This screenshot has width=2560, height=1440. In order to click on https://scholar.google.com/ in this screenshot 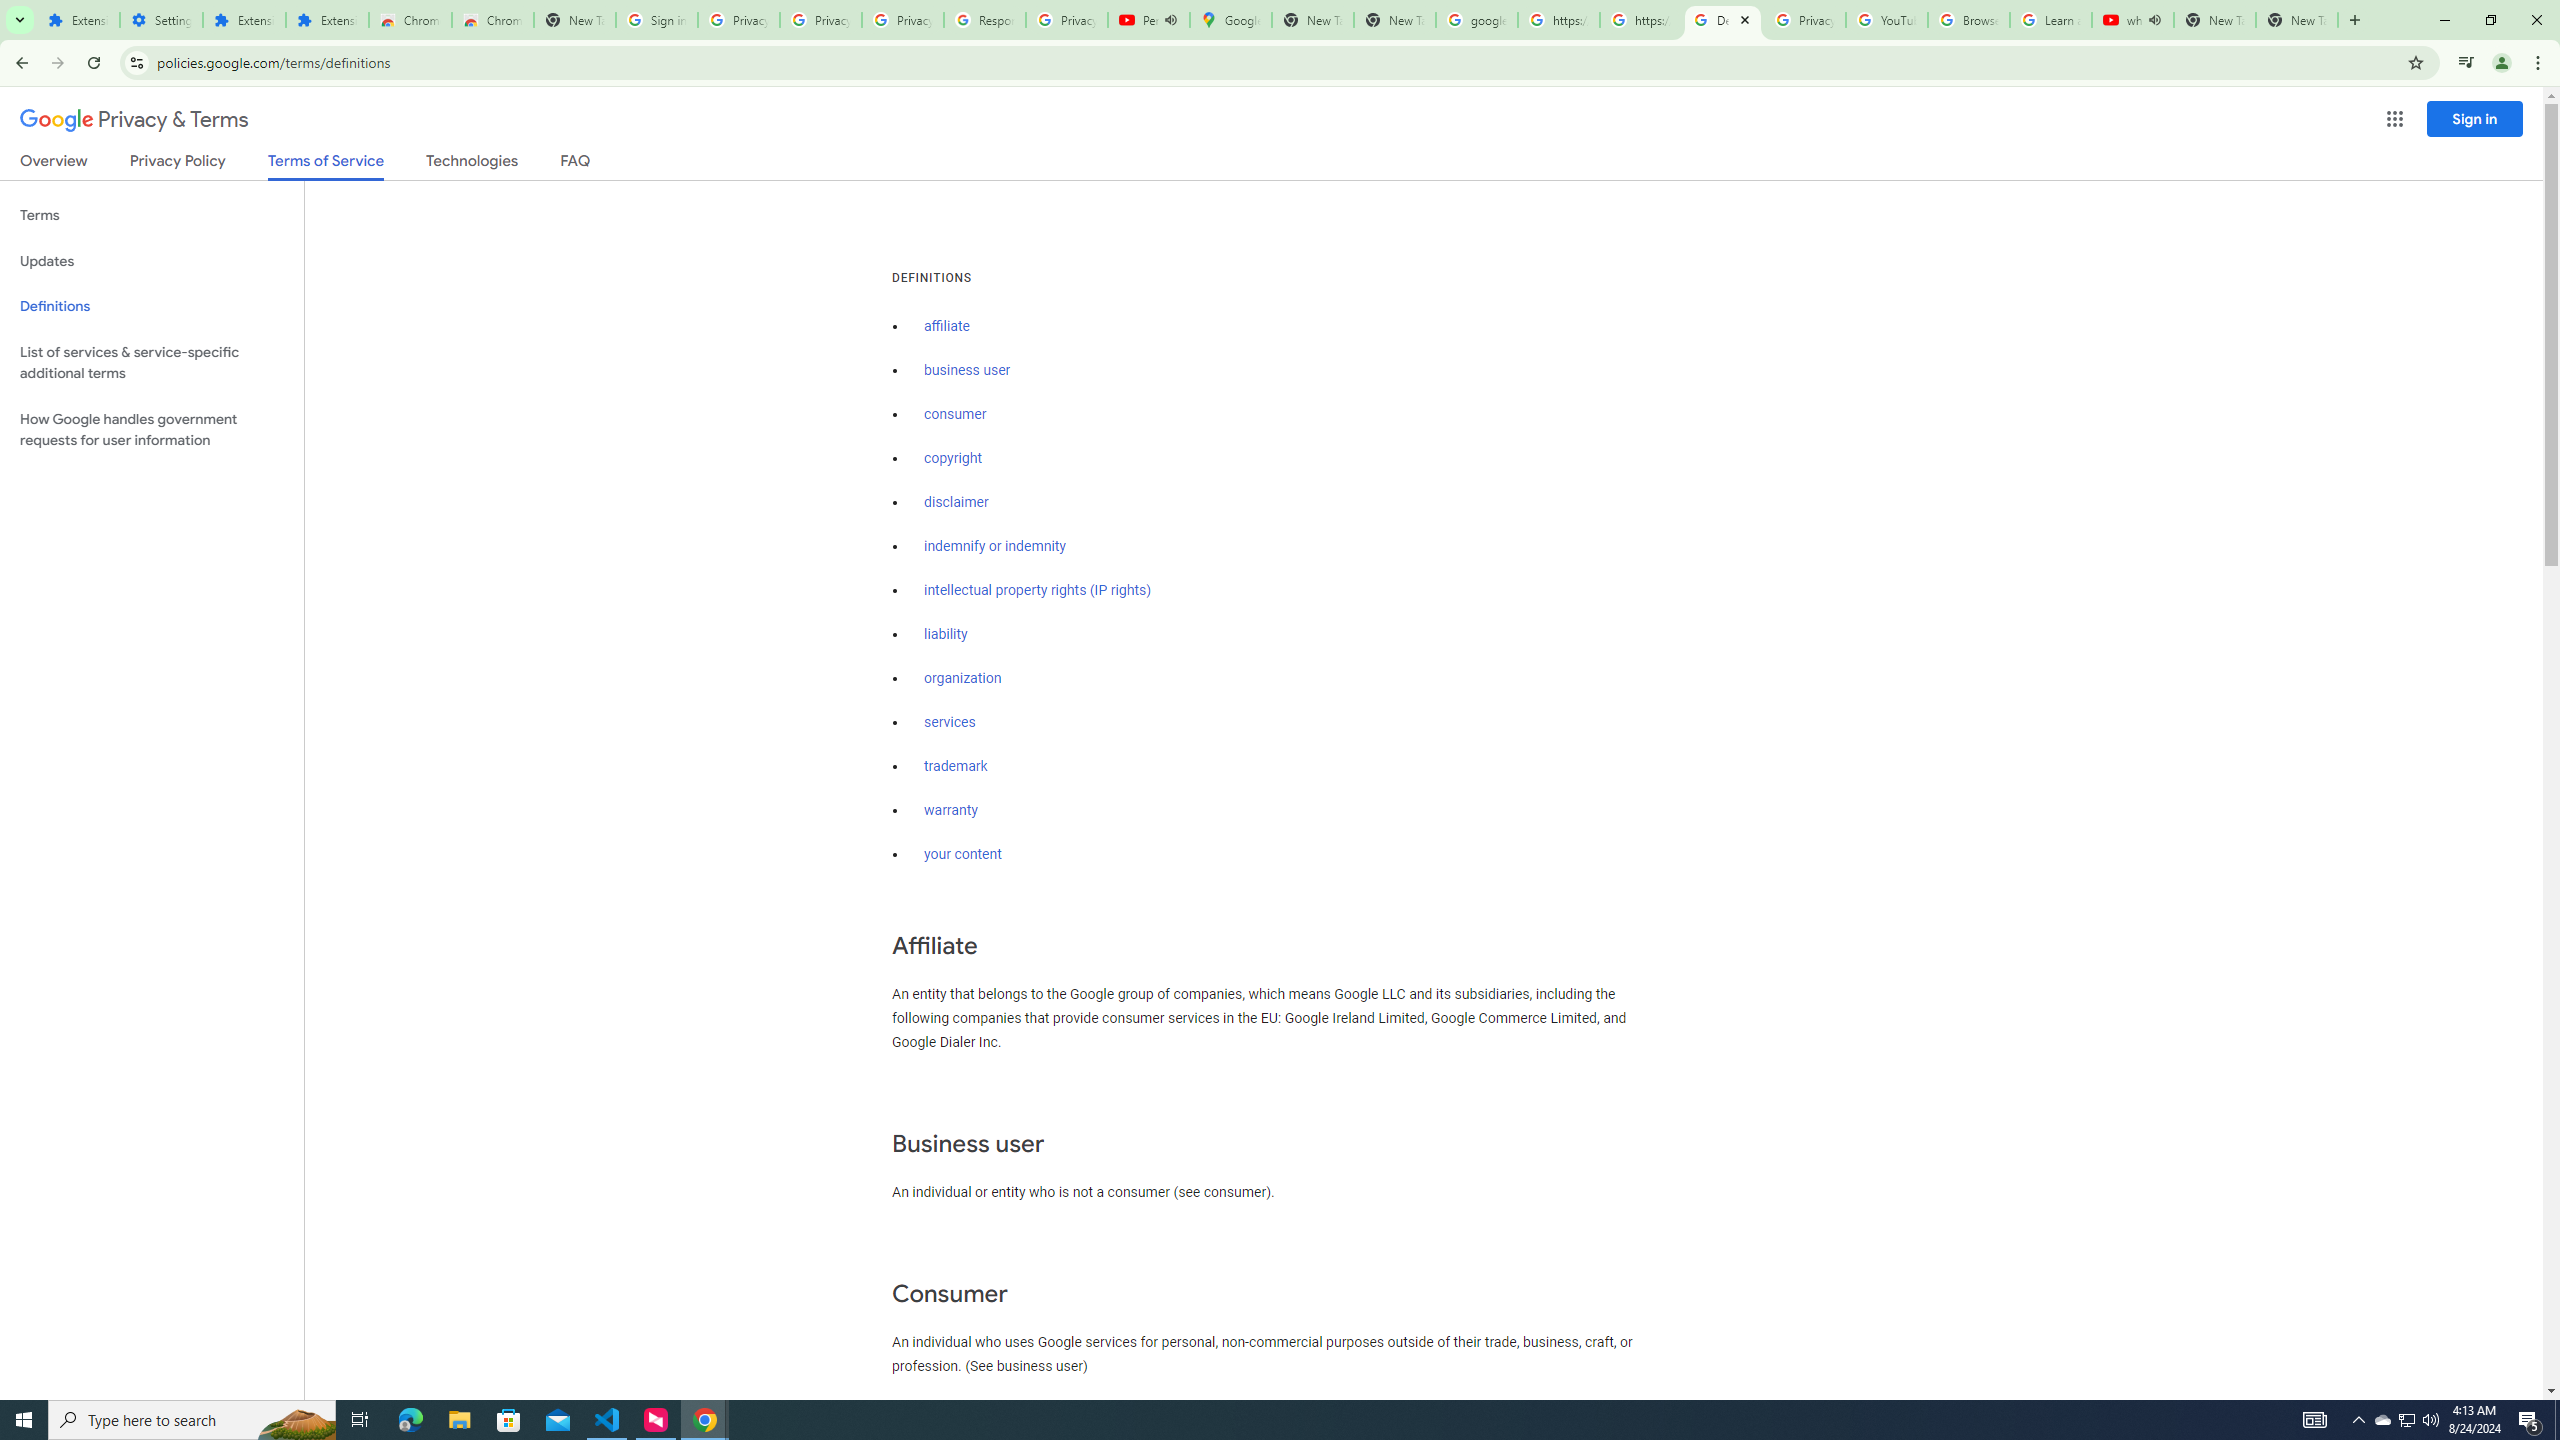, I will do `click(1558, 20)`.